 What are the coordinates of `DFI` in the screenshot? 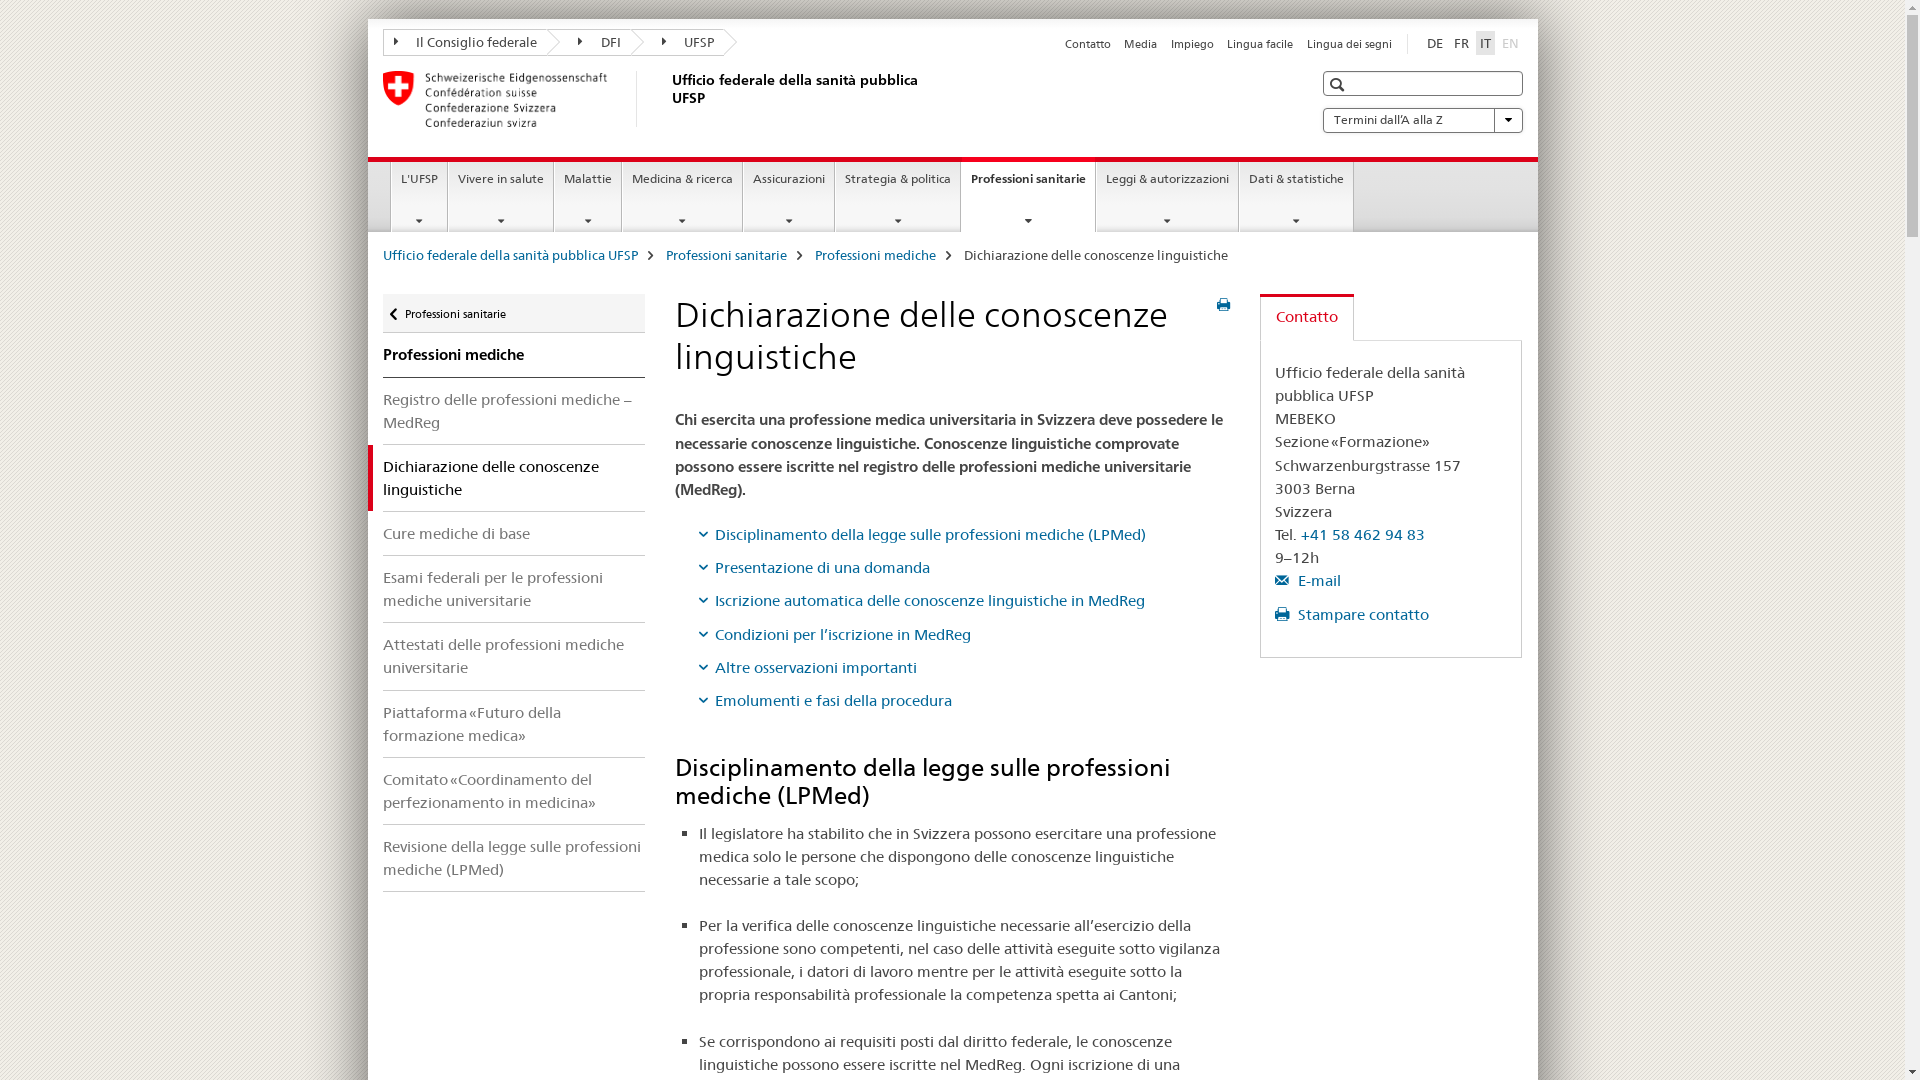 It's located at (589, 42).